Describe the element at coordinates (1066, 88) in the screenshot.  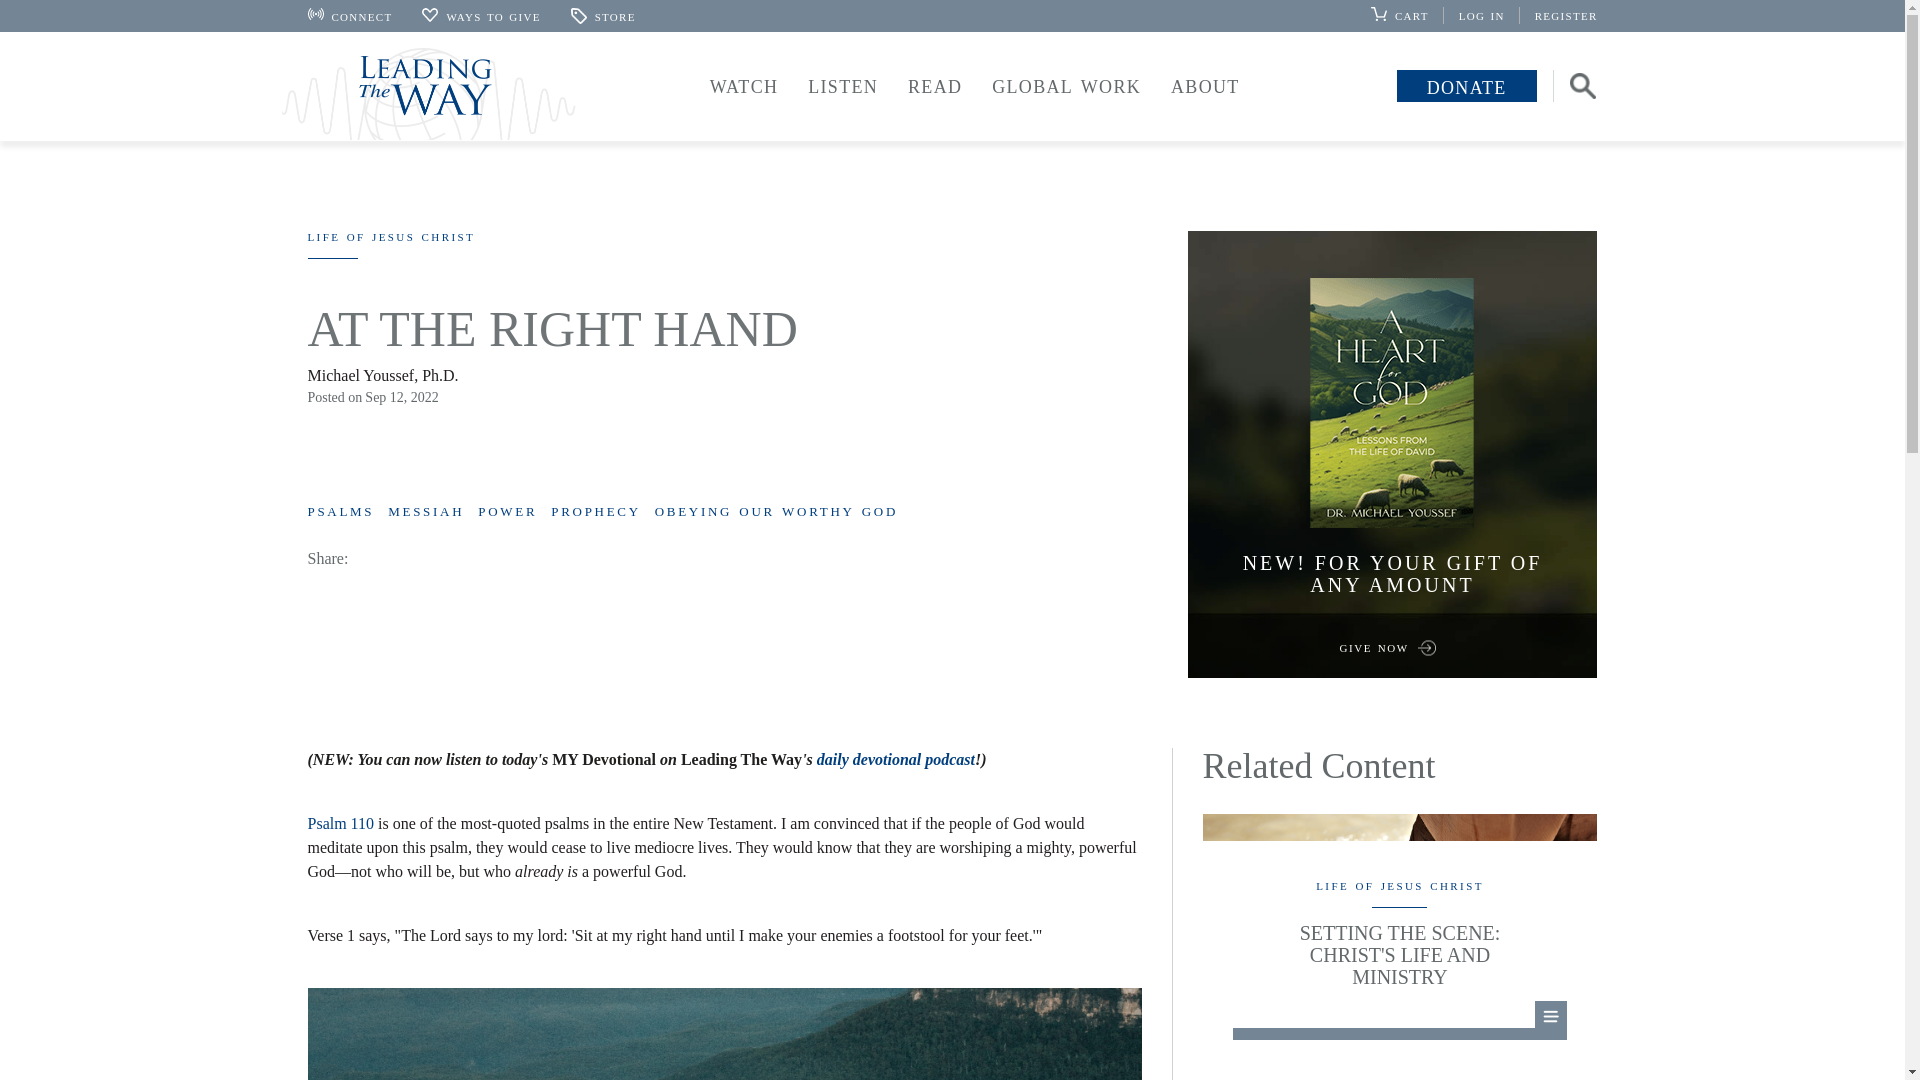
I see `toggle menu` at that location.